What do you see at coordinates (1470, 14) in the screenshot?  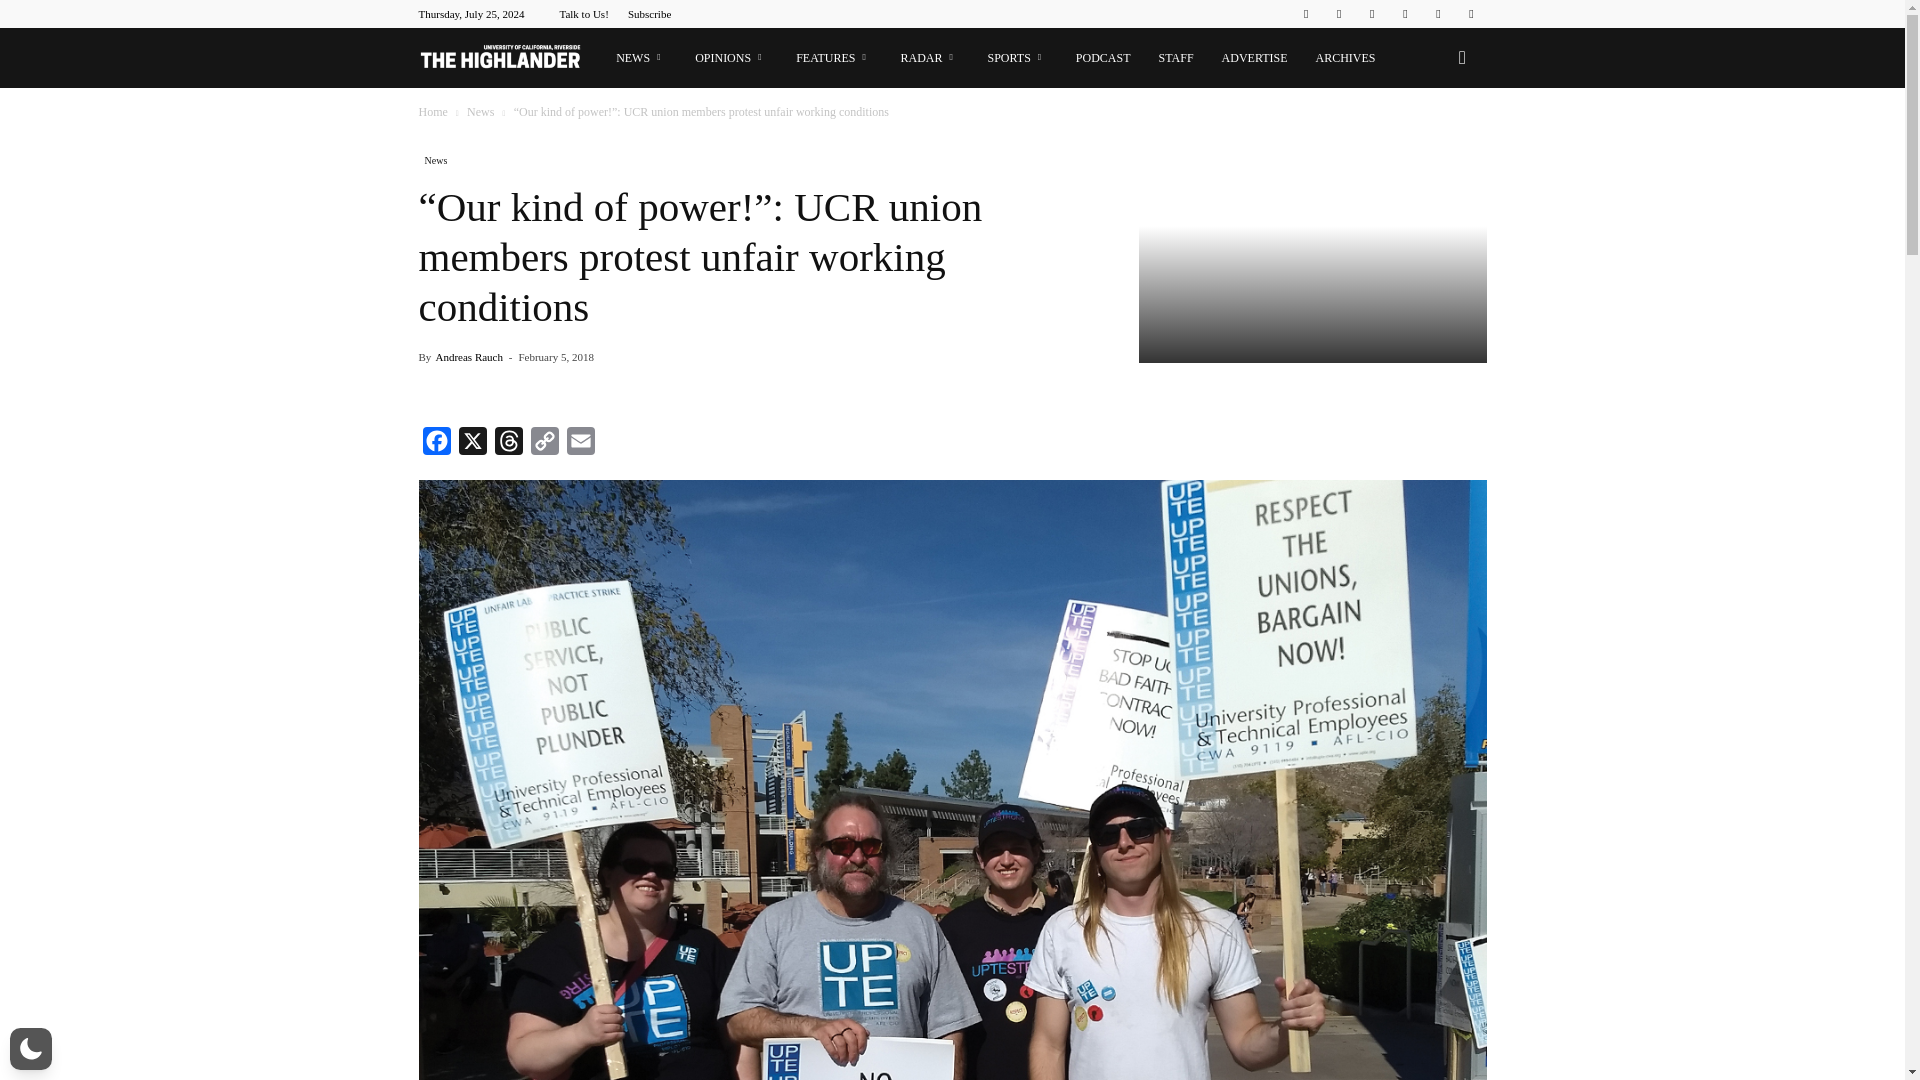 I see `Youtube` at bounding box center [1470, 14].